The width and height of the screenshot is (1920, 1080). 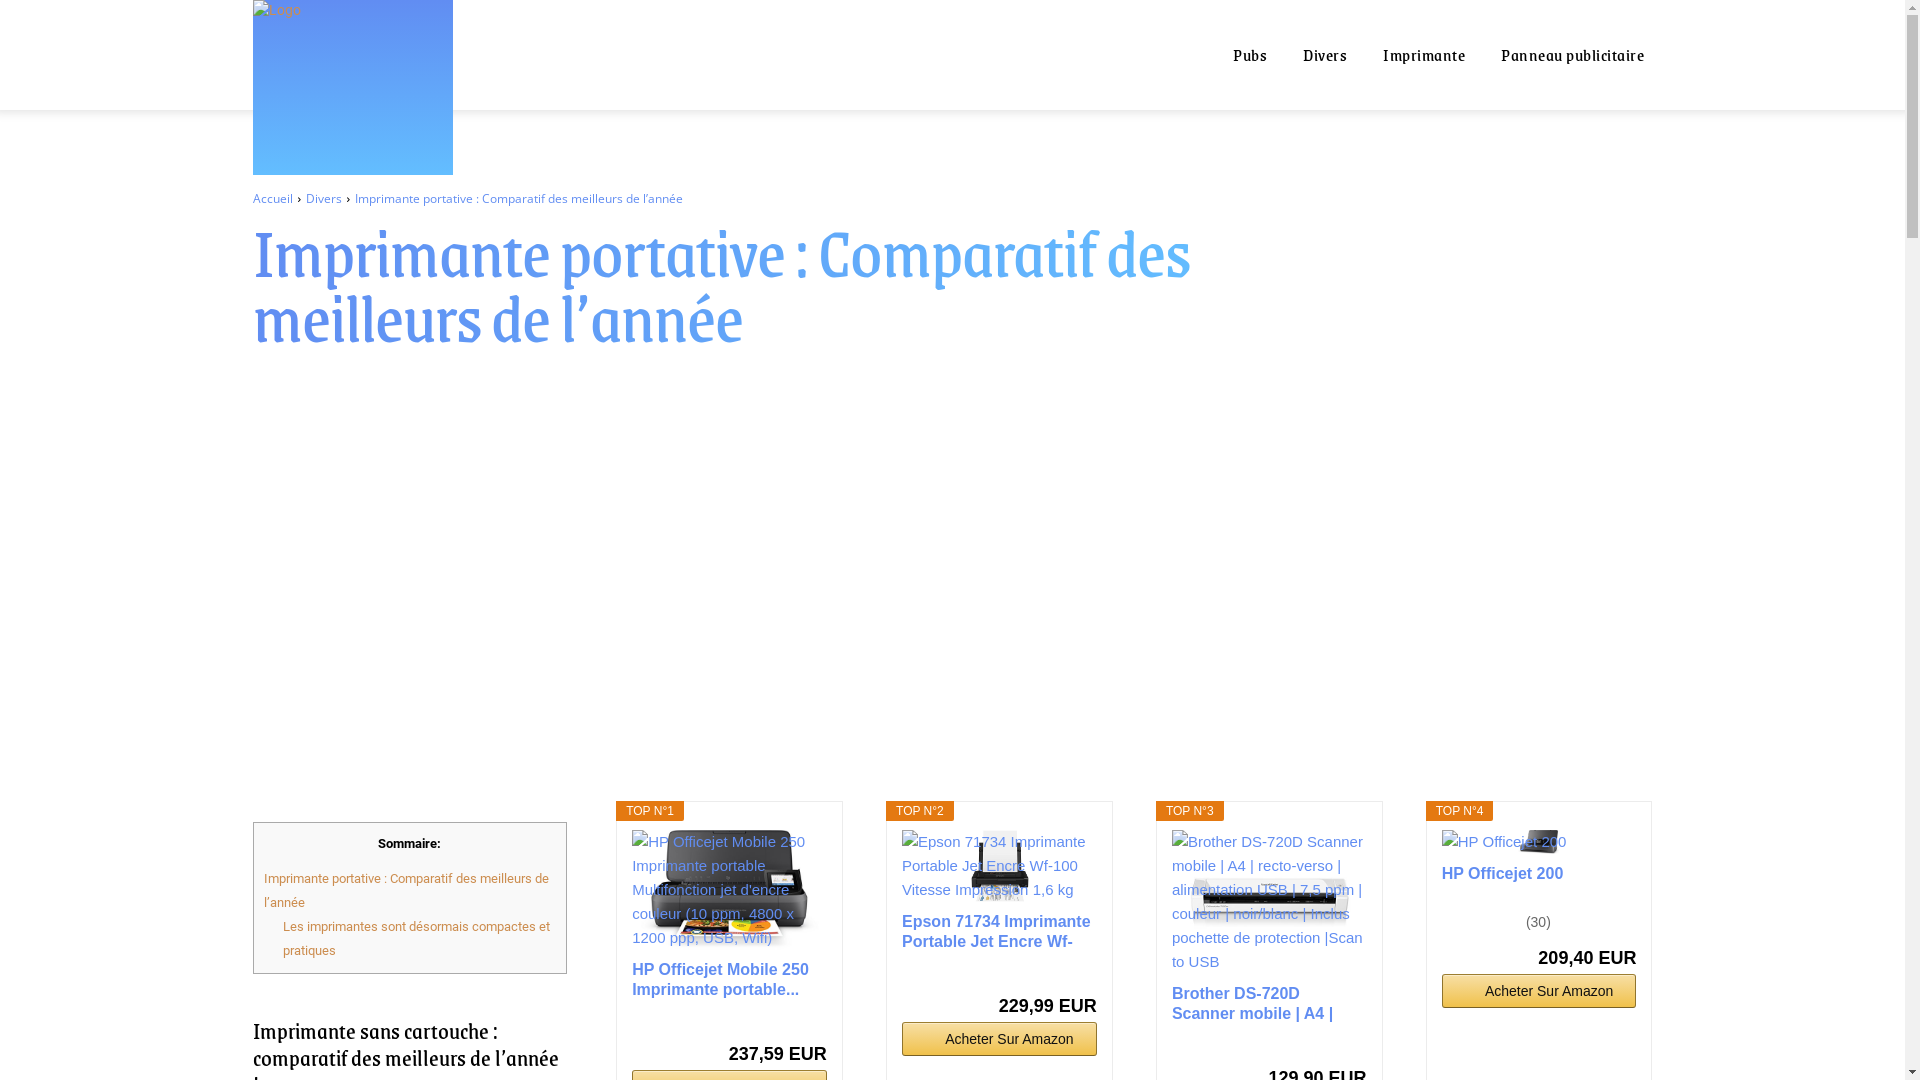 I want to click on Epson 71734 Imprimante Portable Jet Encre Wf-100..., so click(x=1000, y=932).